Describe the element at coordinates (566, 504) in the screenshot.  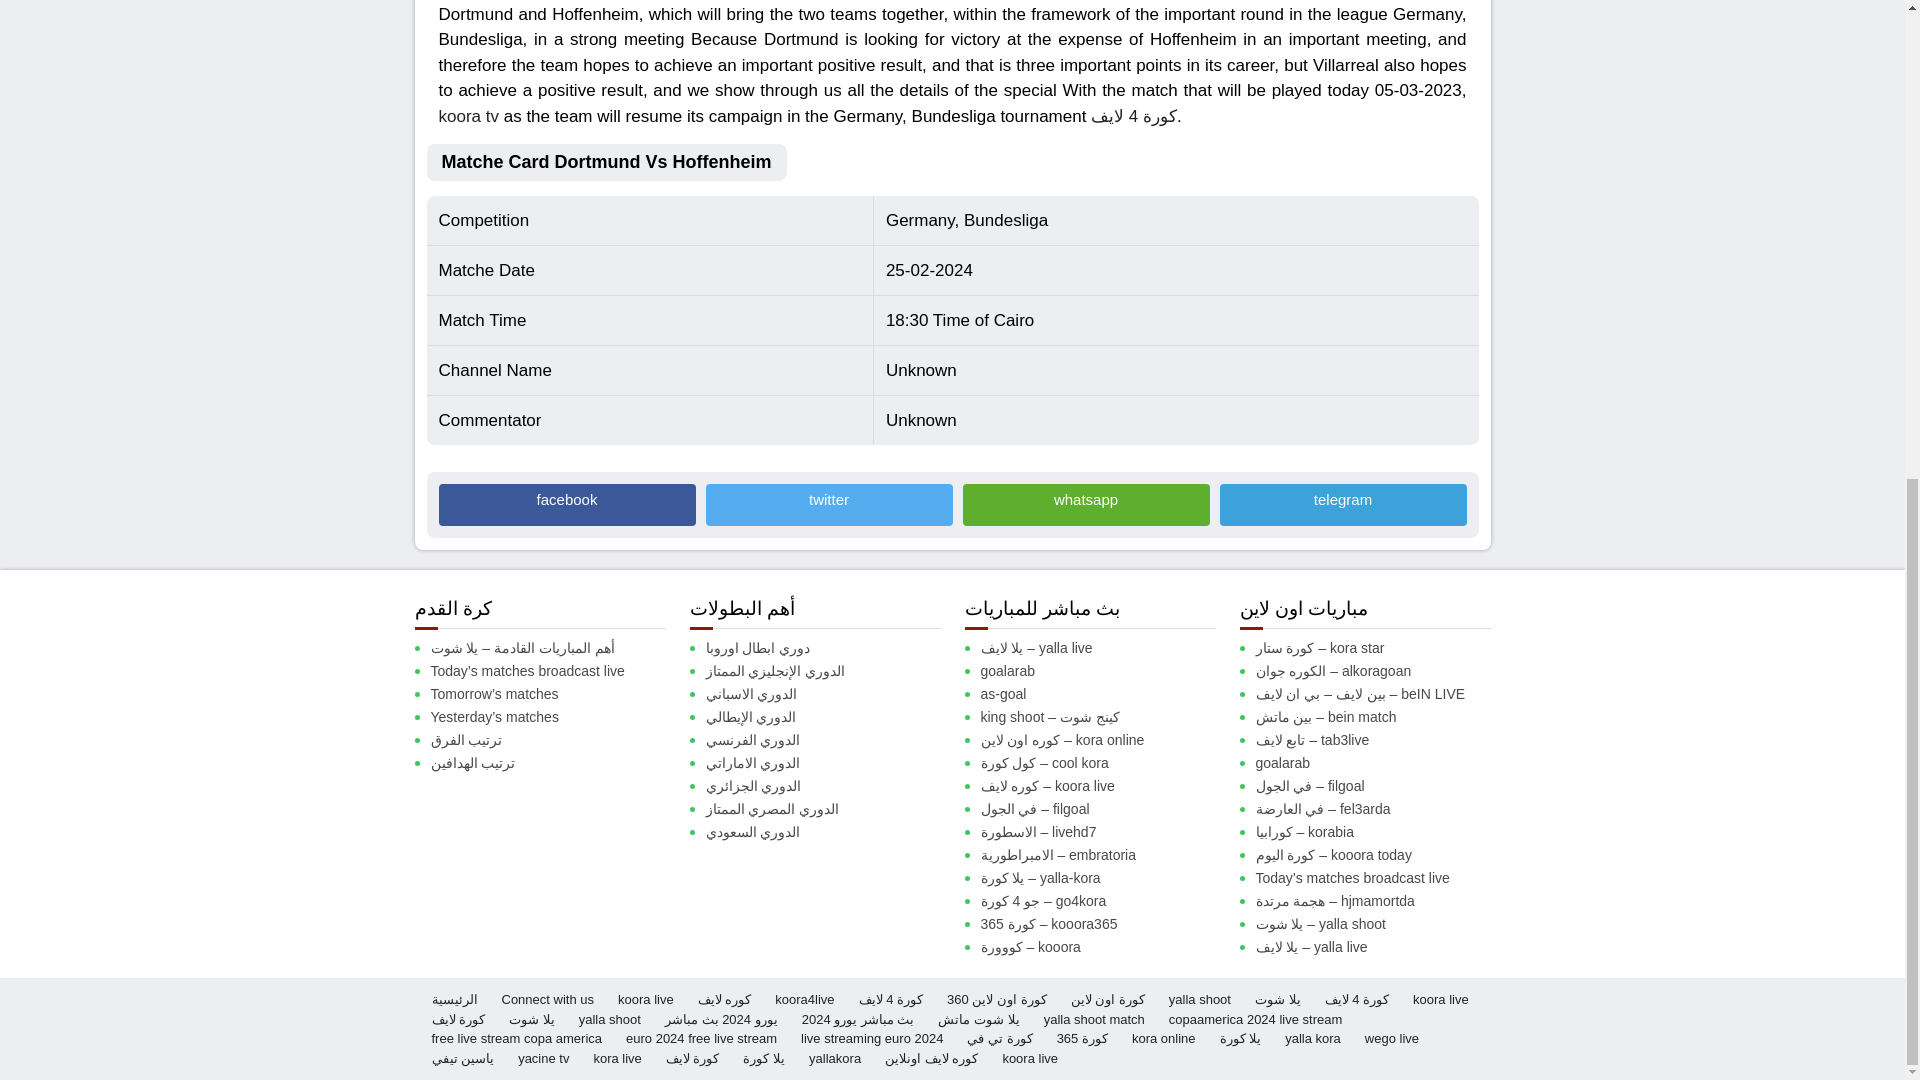
I see `Share to facebook` at that location.